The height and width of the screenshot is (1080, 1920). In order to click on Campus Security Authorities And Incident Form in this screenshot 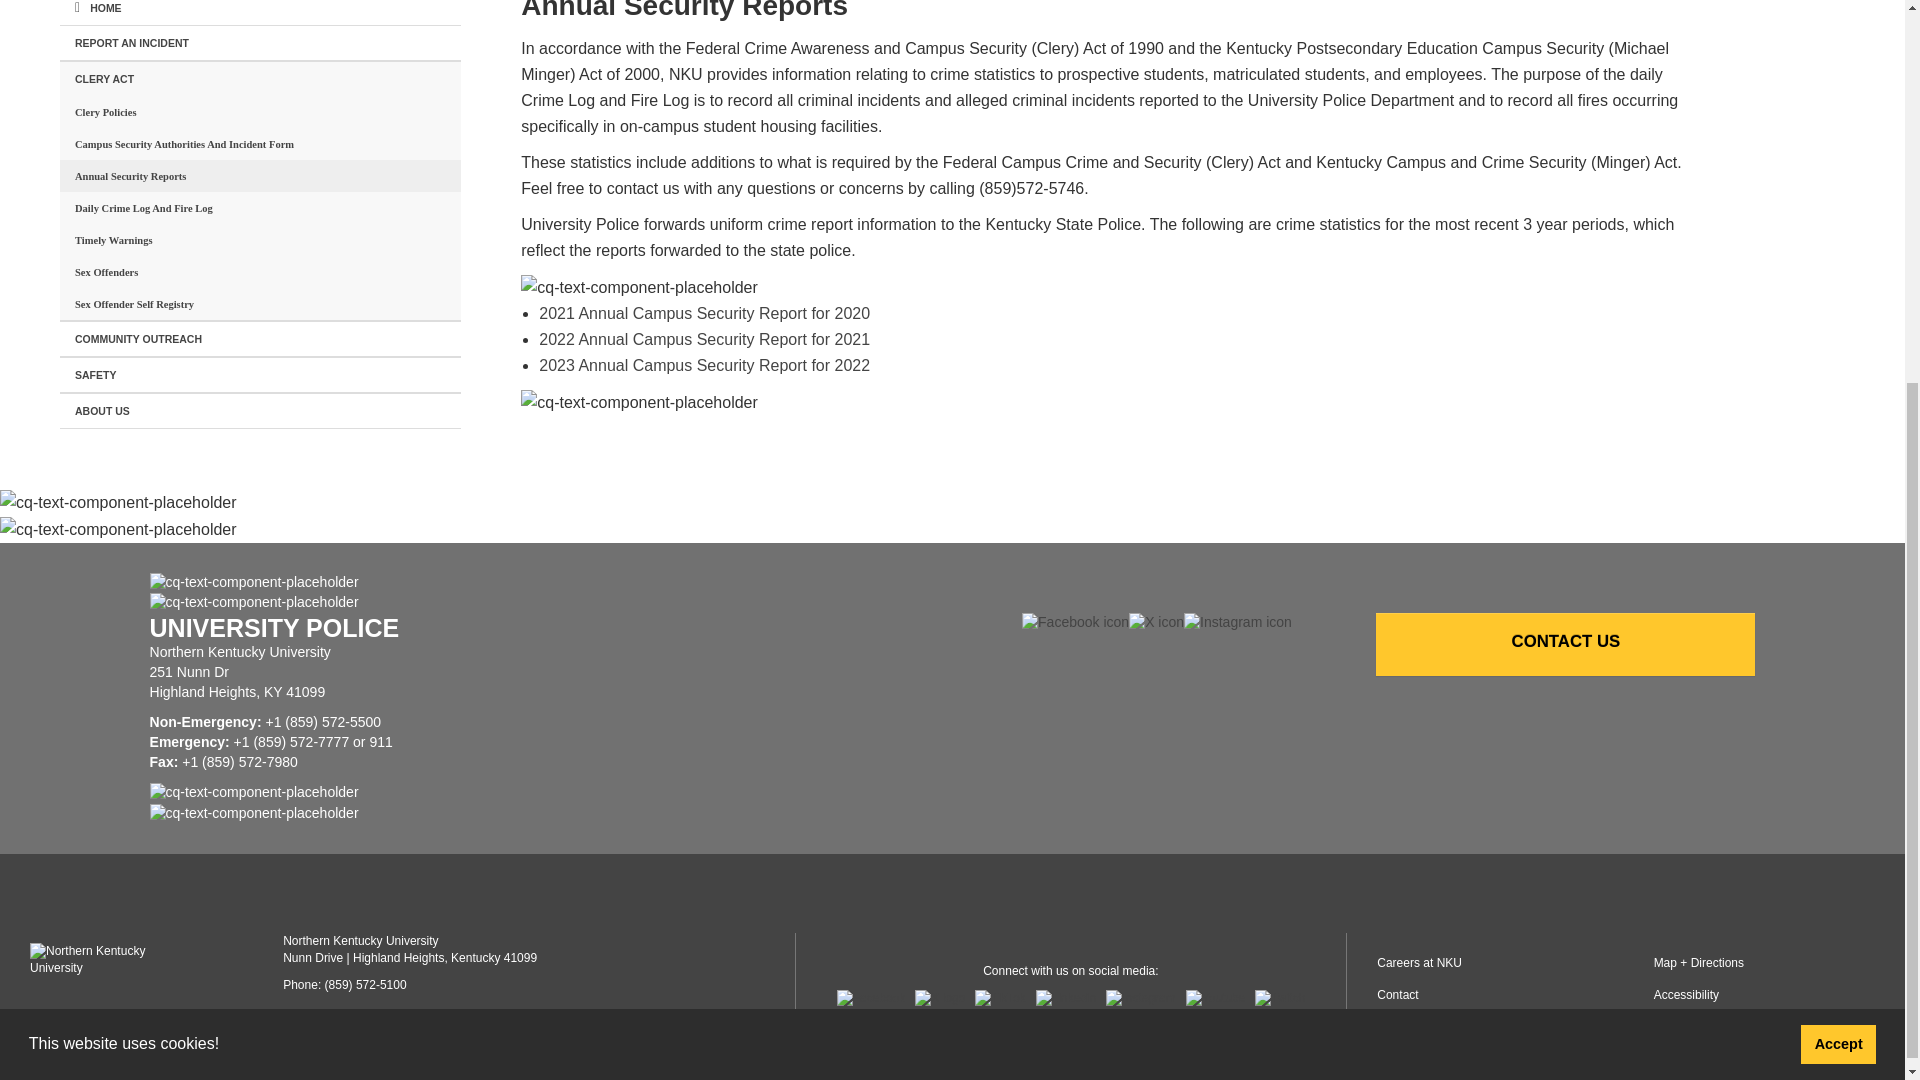, I will do `click(260, 144)`.